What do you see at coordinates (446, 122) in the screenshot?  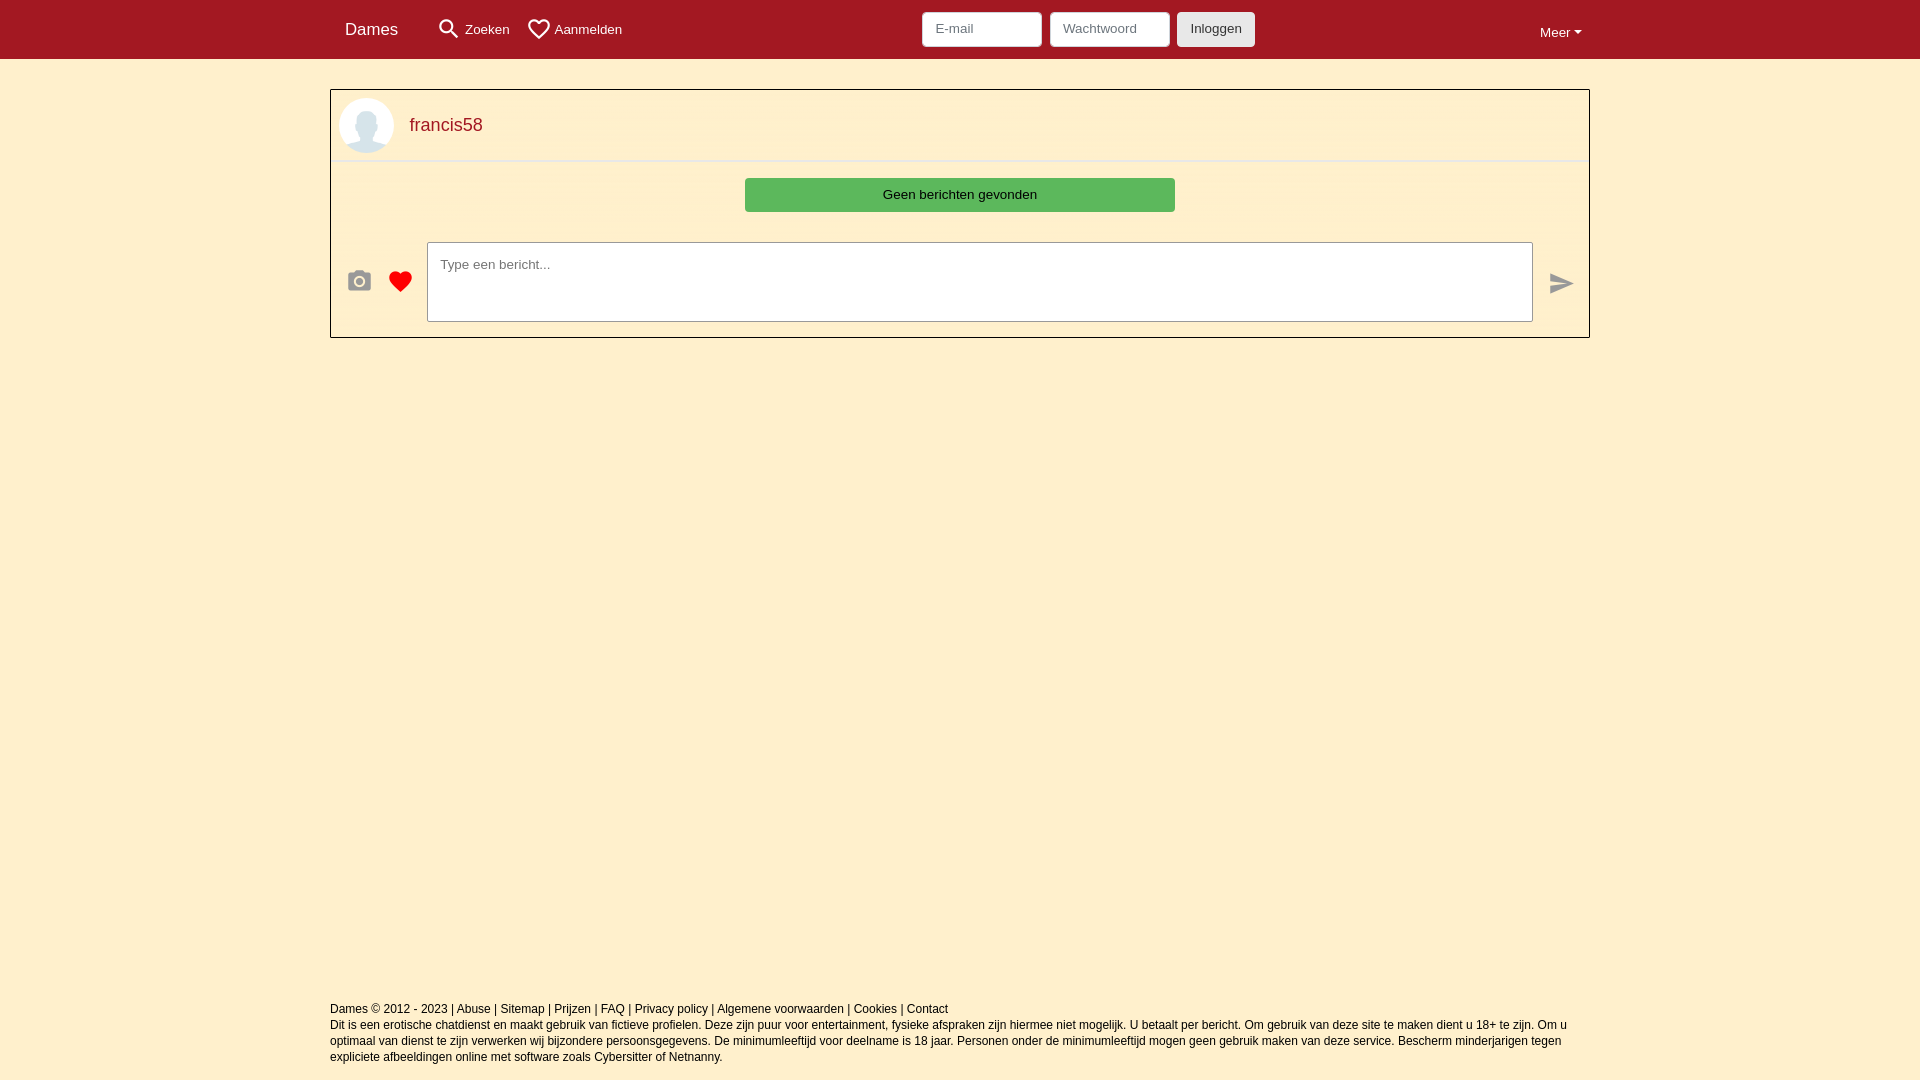 I see `francis58` at bounding box center [446, 122].